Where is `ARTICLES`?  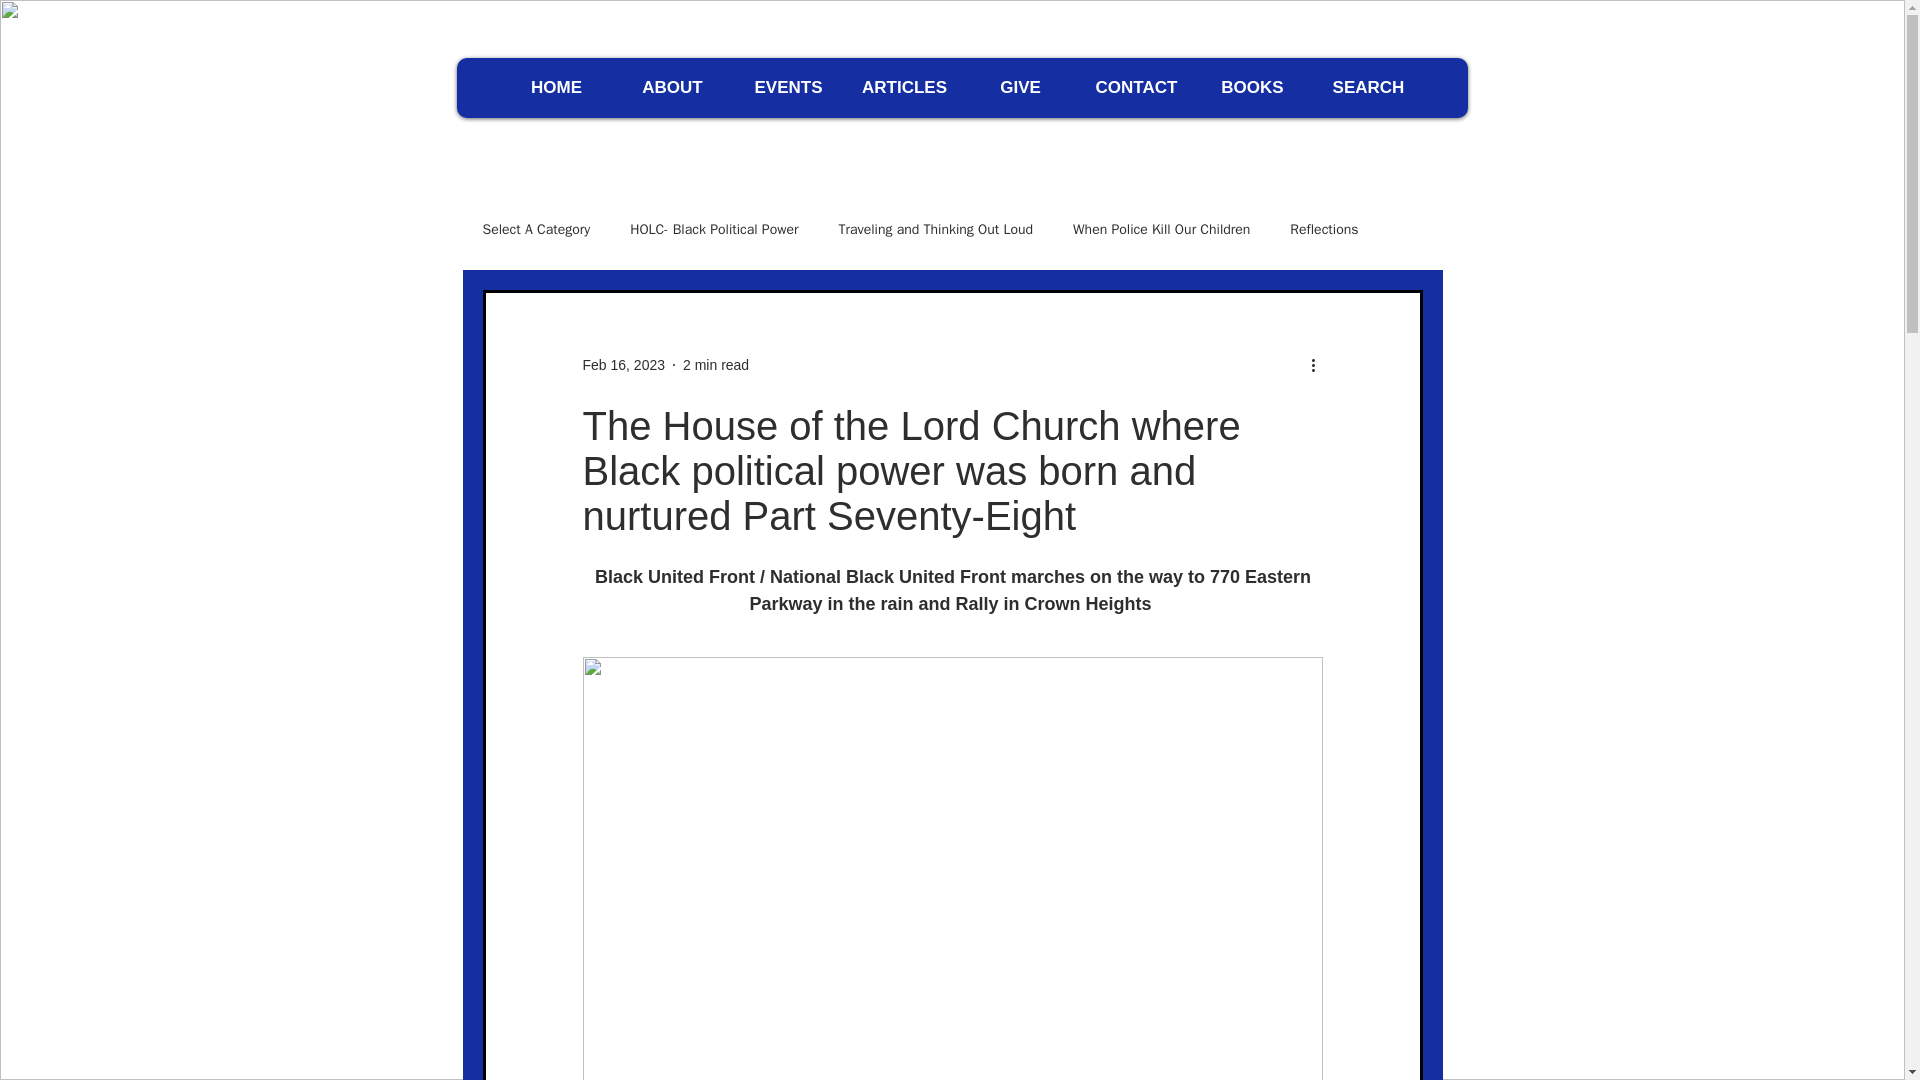 ARTICLES is located at coordinates (904, 88).